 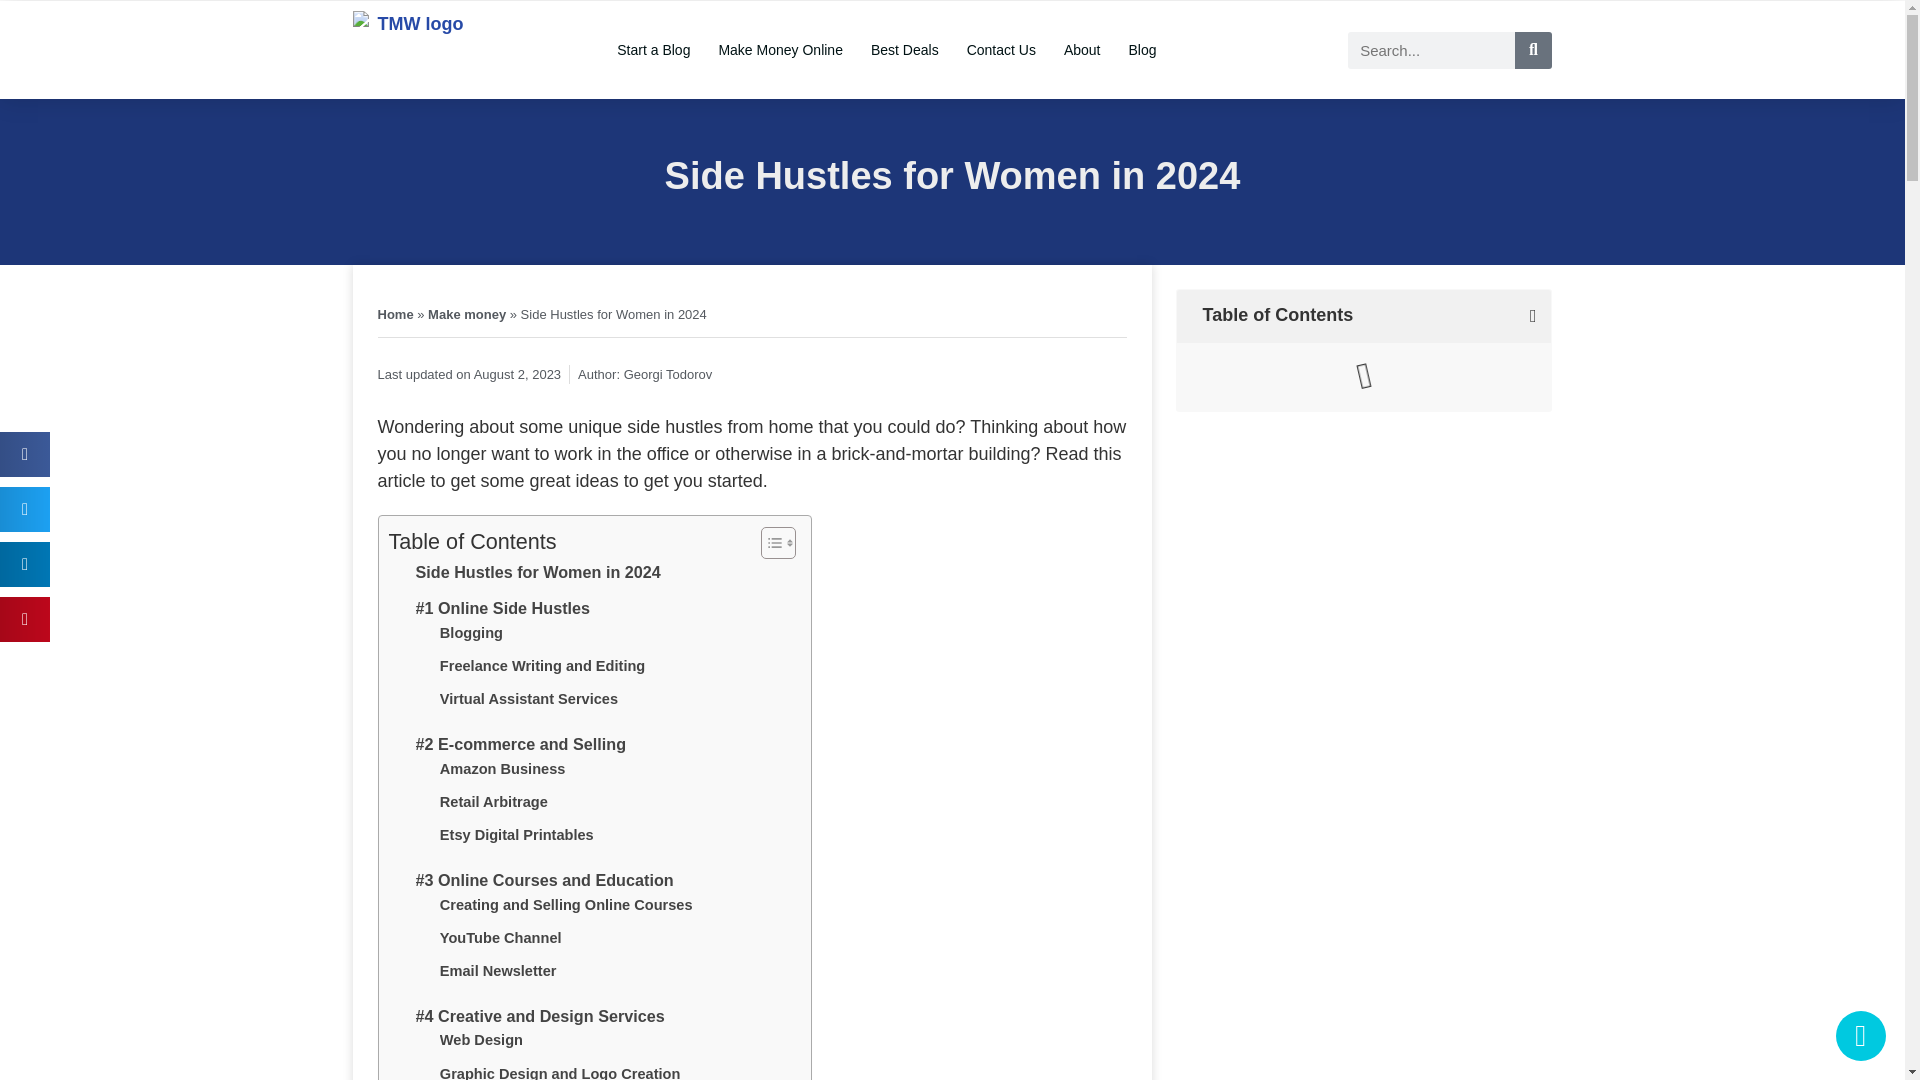 I want to click on Blogging, so click(x=471, y=633).